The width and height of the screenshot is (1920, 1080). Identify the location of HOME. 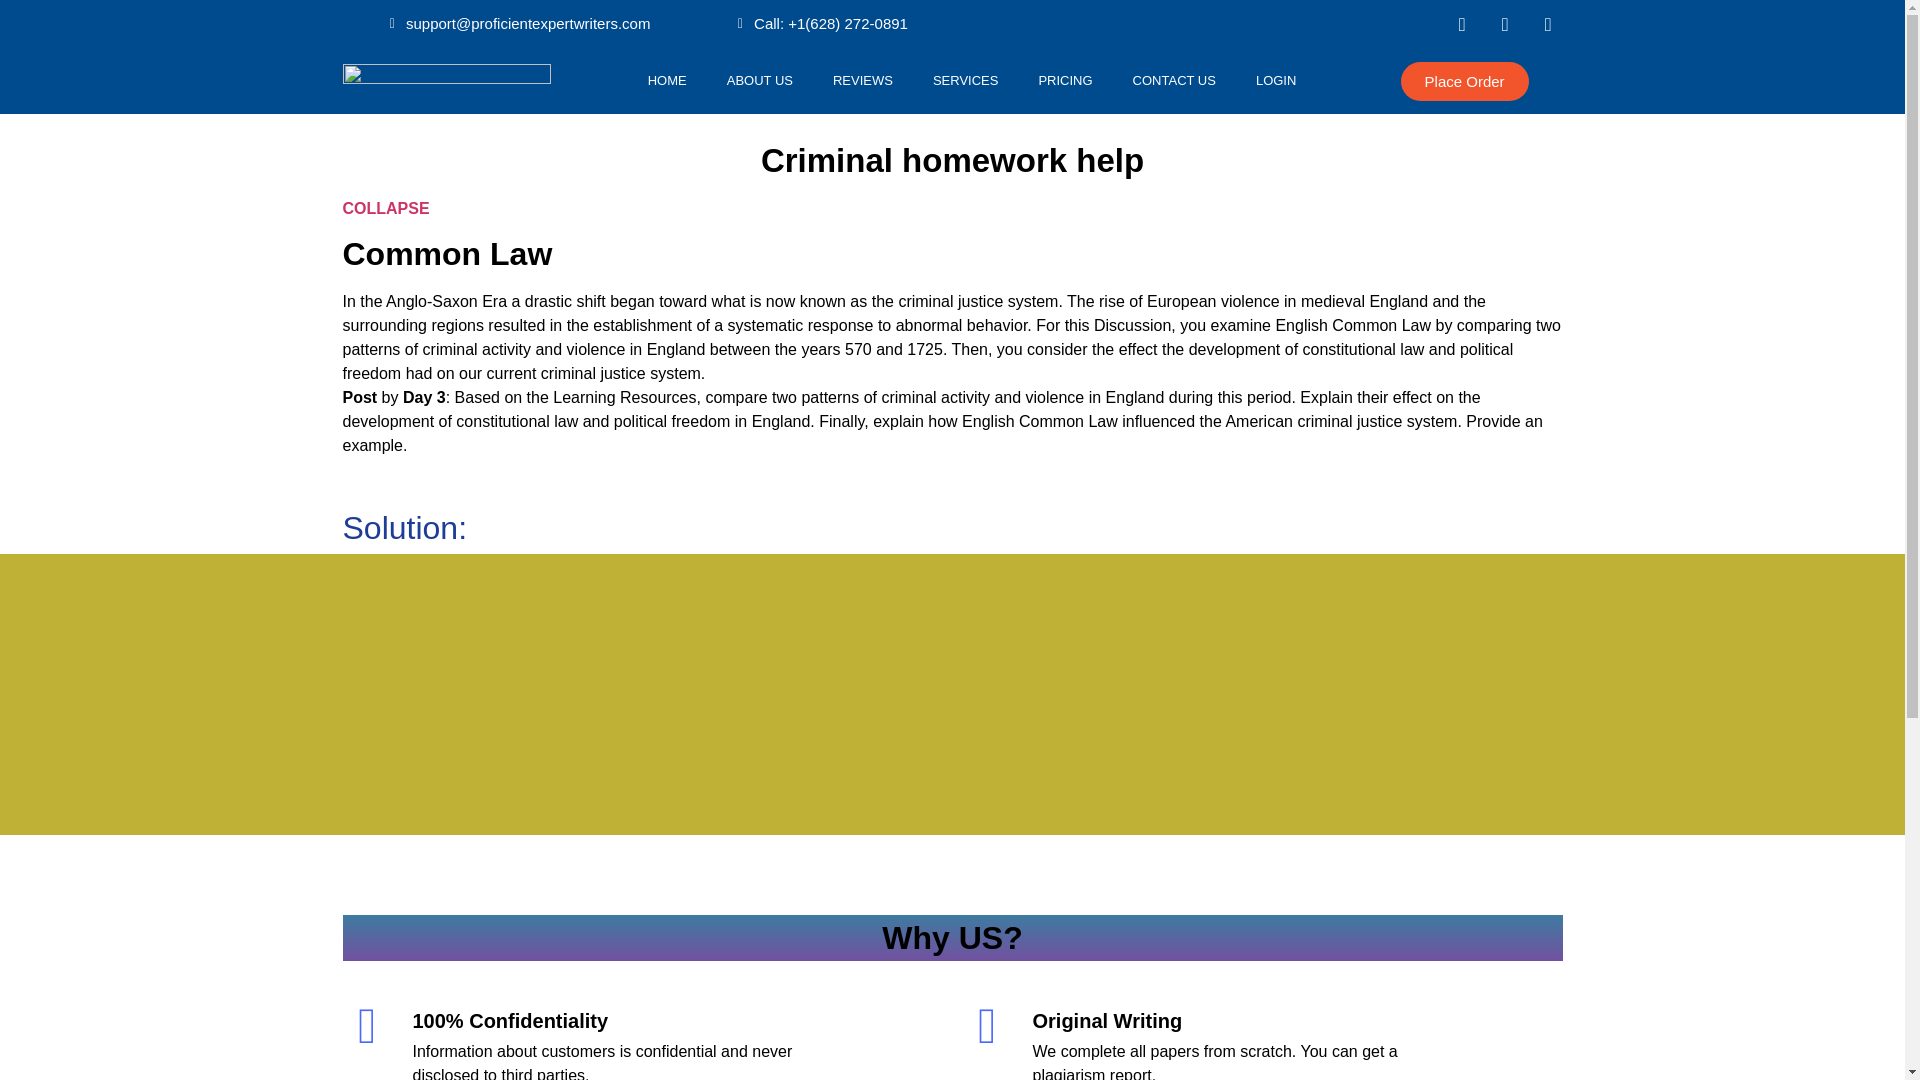
(666, 80).